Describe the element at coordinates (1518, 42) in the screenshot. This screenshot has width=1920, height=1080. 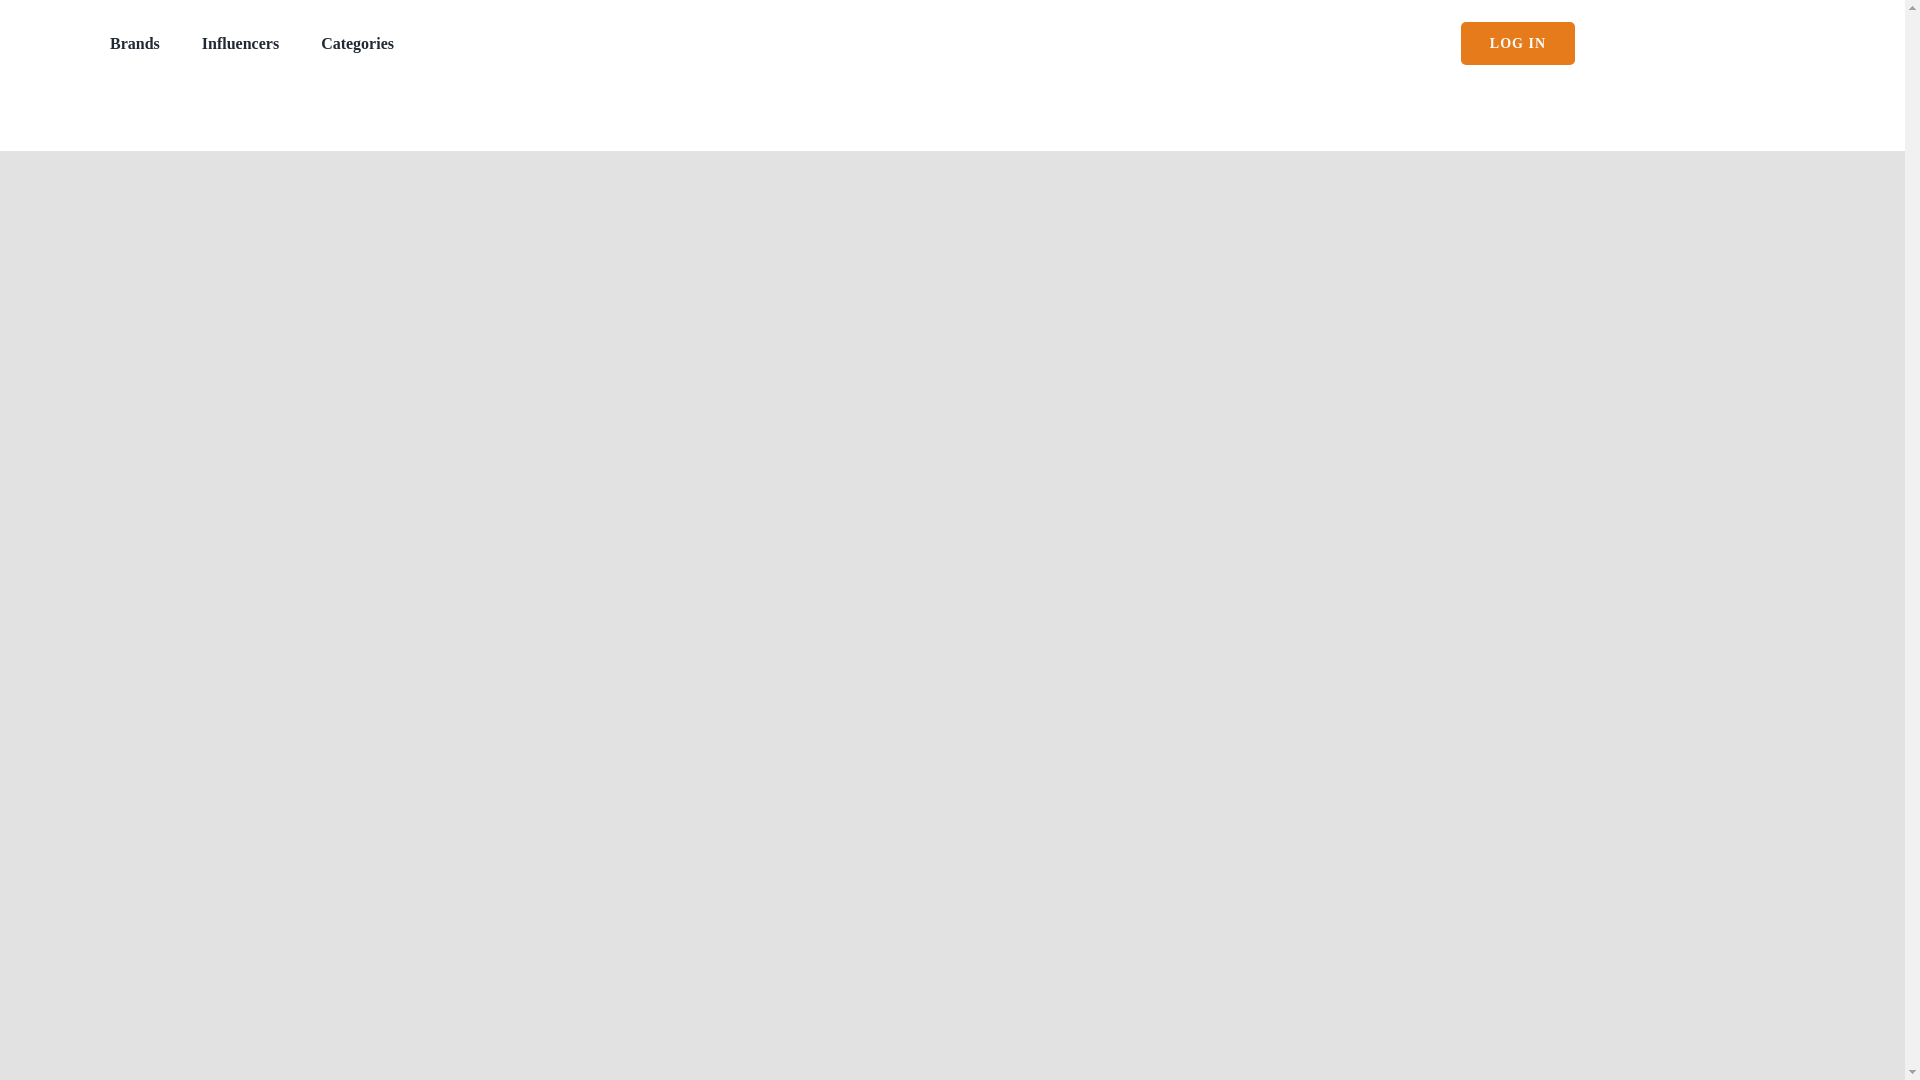
I see `LOG IN` at that location.